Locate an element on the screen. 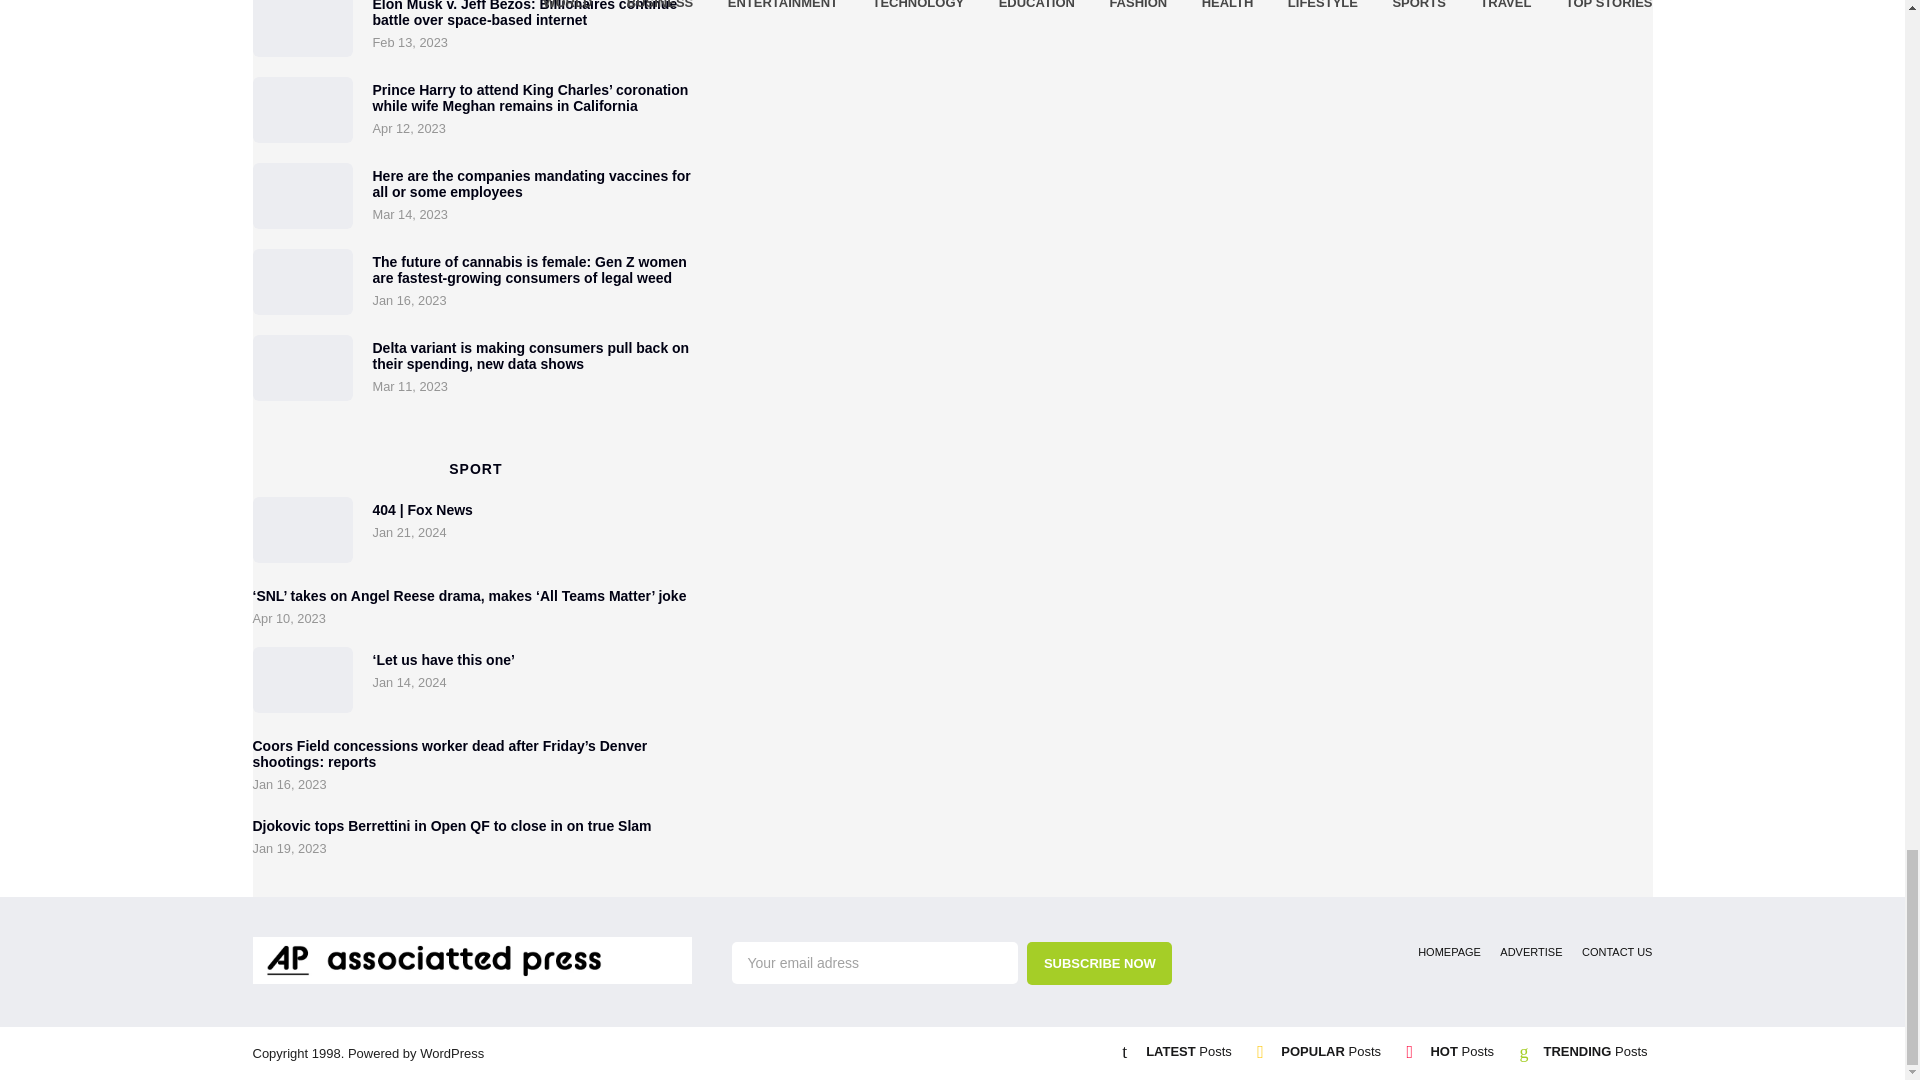  Subscribe Now is located at coordinates (1099, 962).